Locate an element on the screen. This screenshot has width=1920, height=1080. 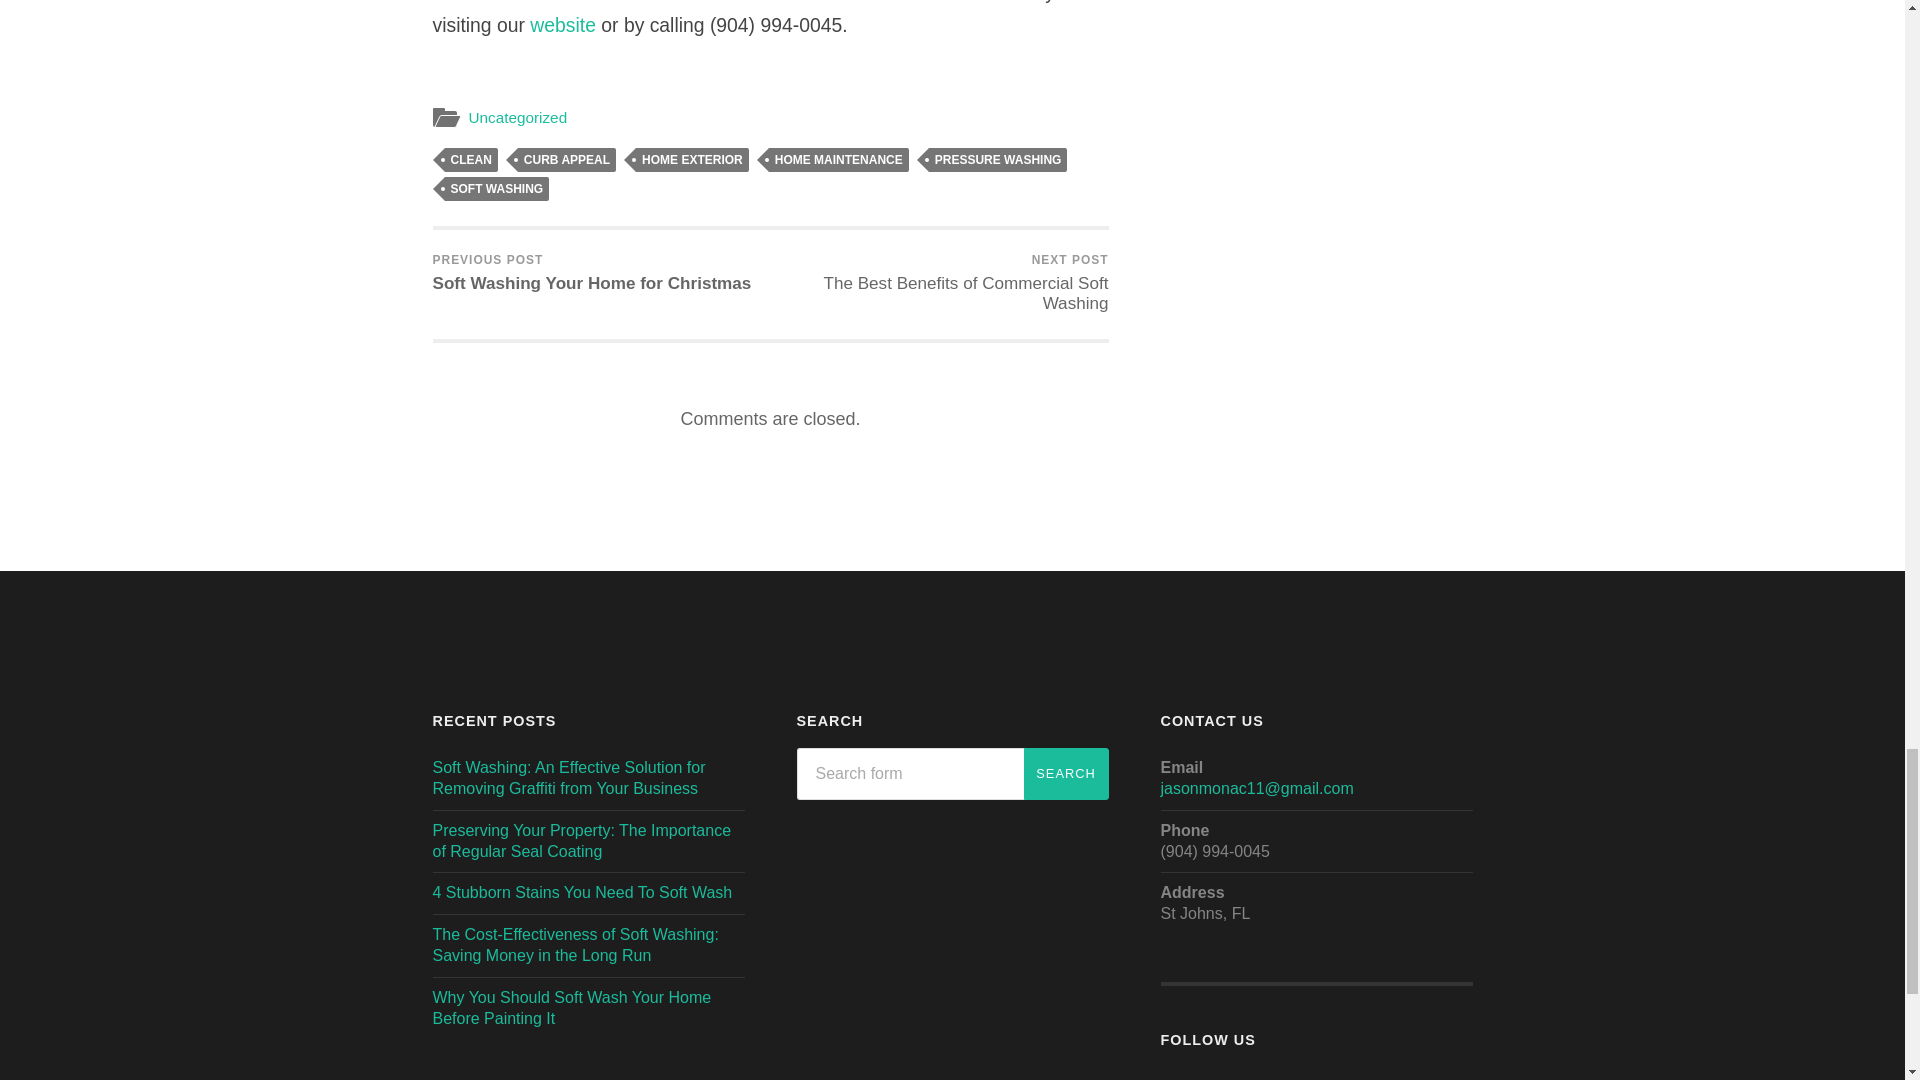
Uncategorized is located at coordinates (582, 892).